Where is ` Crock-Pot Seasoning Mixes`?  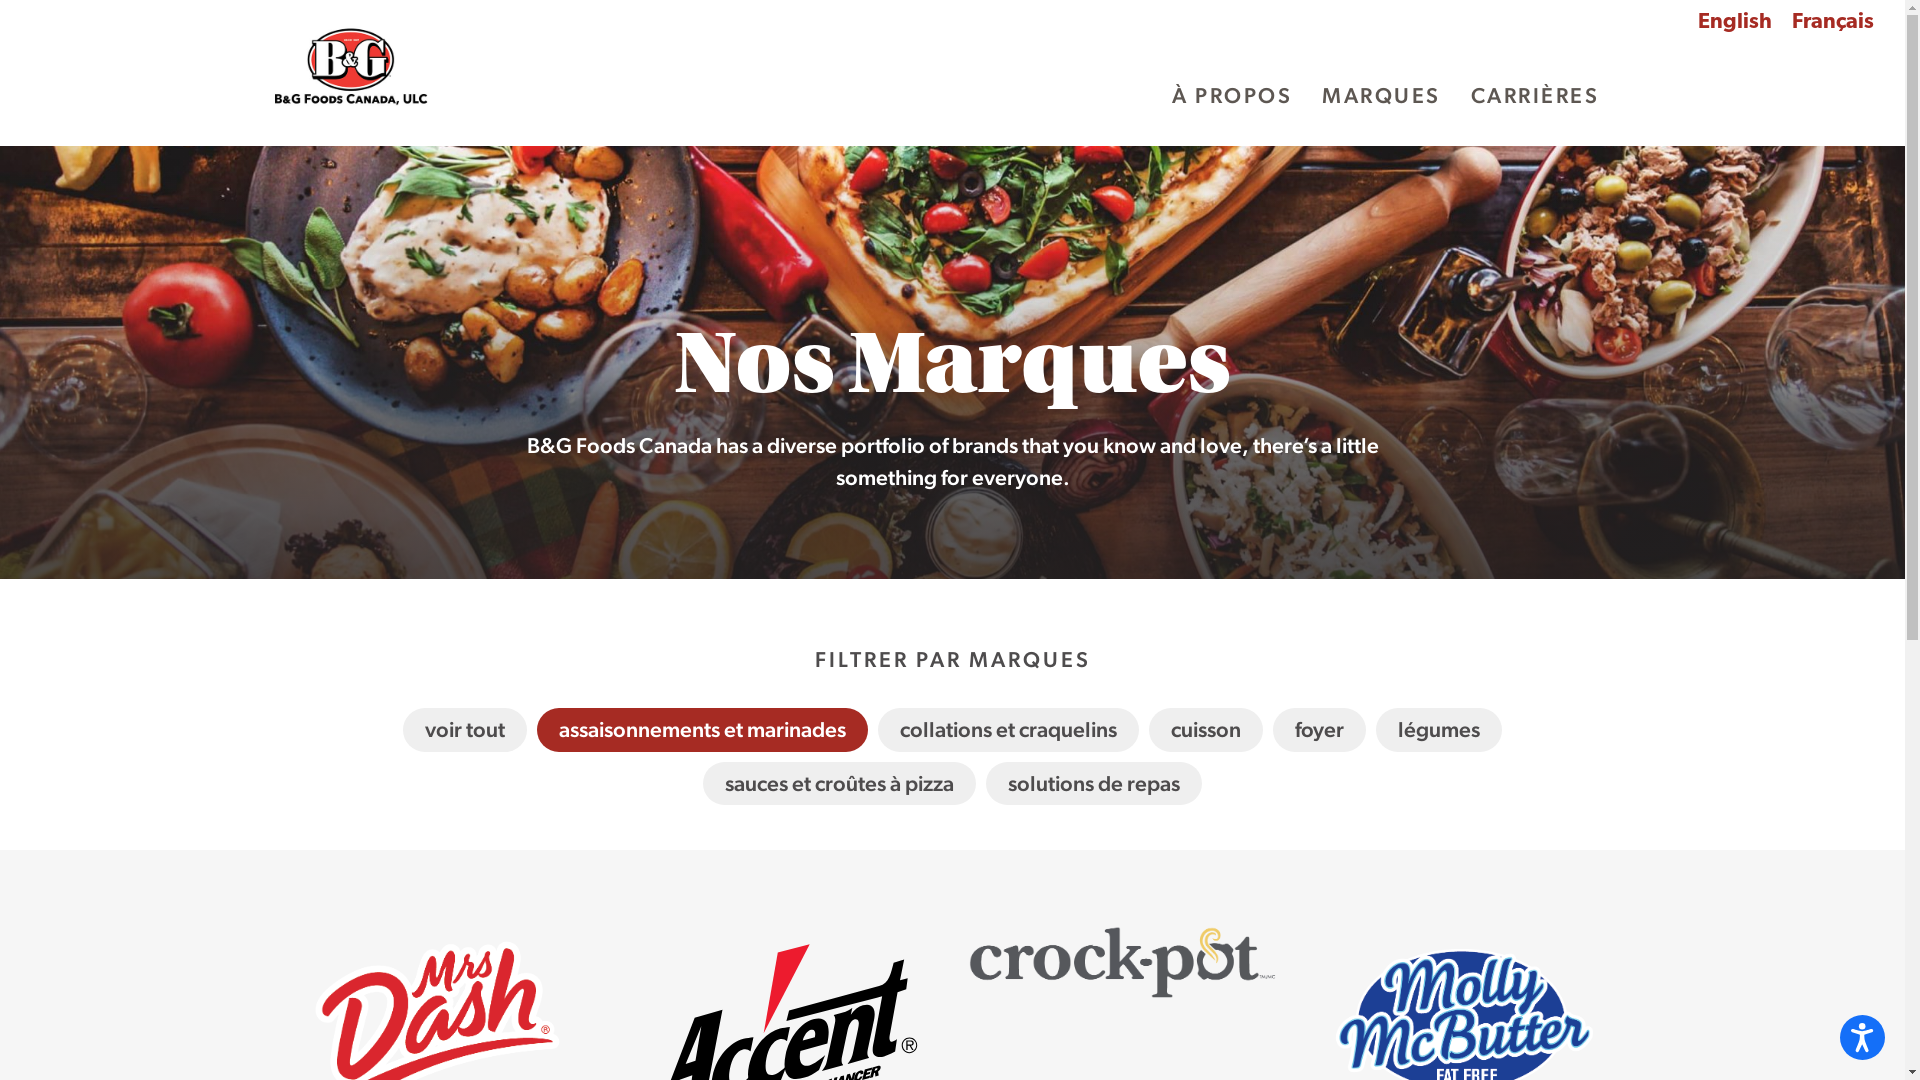  Crock-Pot Seasoning Mixes is located at coordinates (1122, 1066).